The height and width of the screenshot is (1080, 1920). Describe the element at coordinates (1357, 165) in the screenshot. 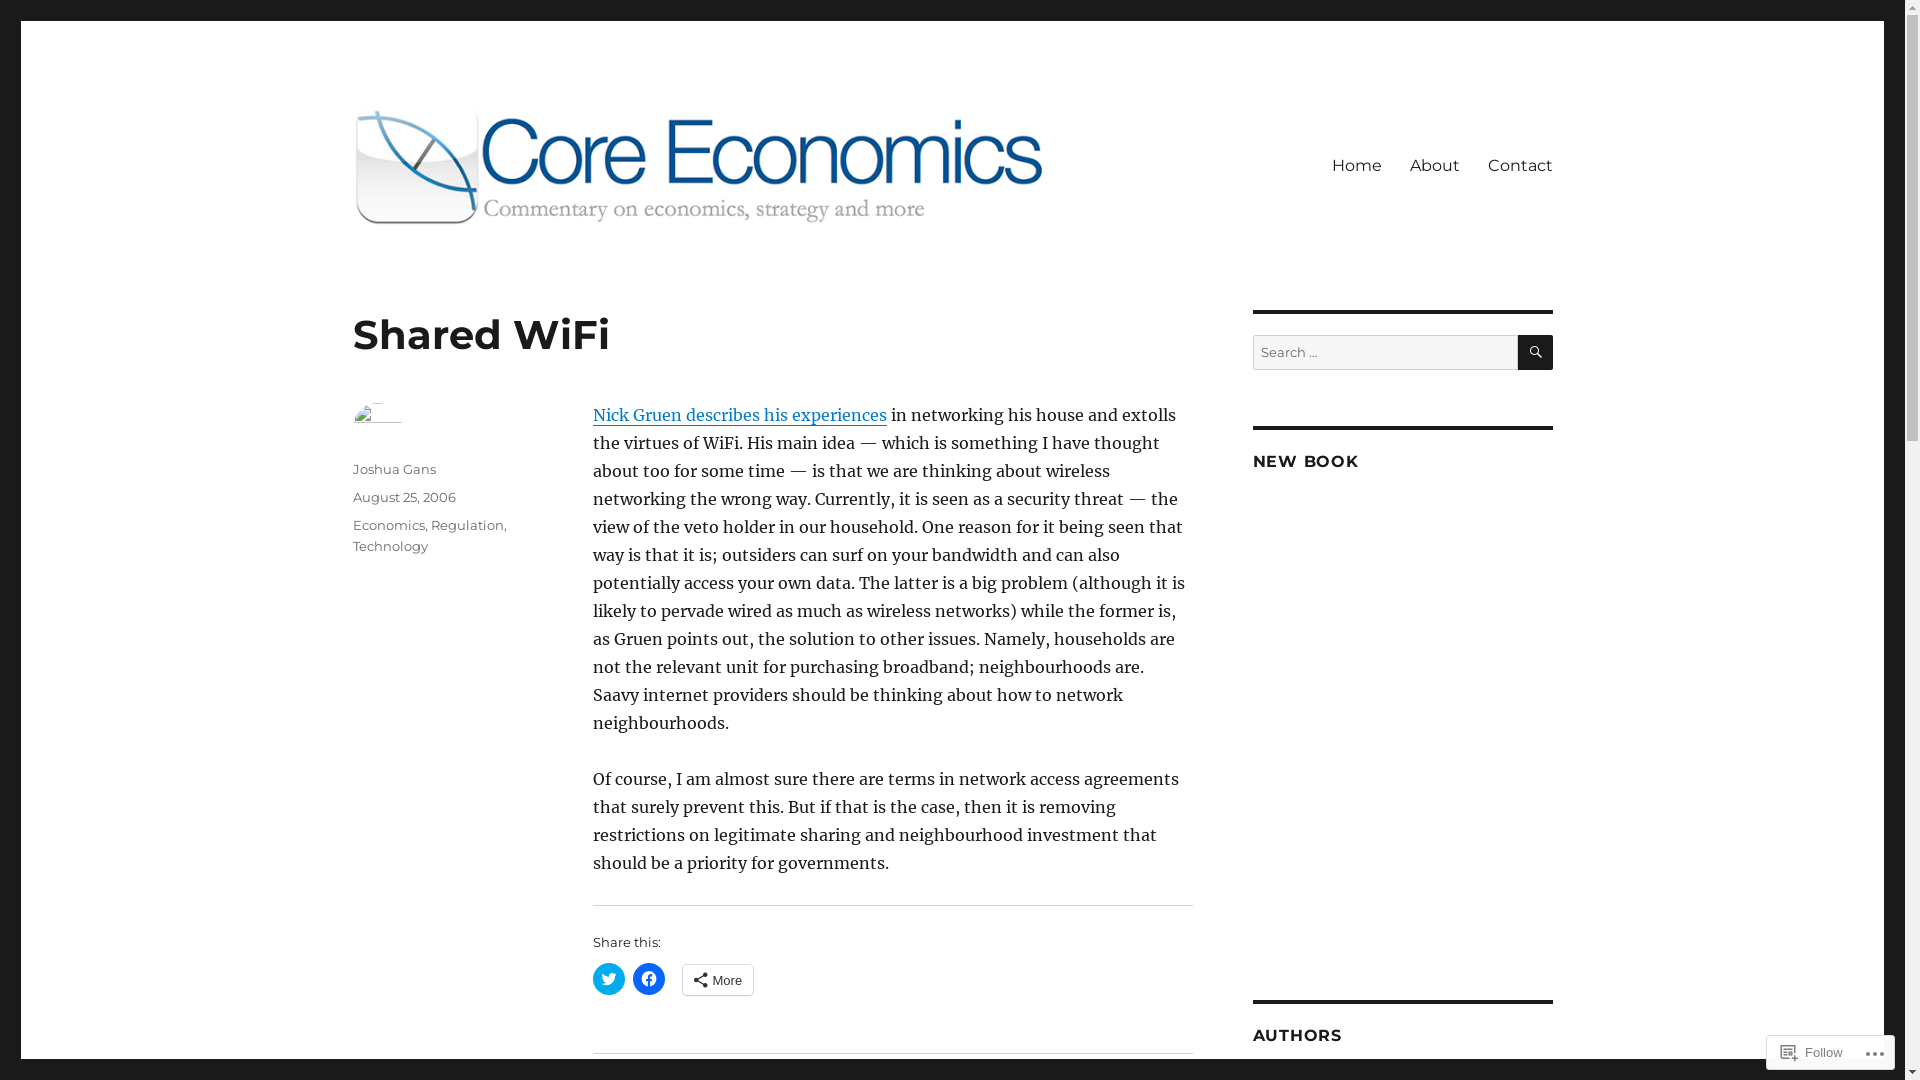

I see `Home` at that location.